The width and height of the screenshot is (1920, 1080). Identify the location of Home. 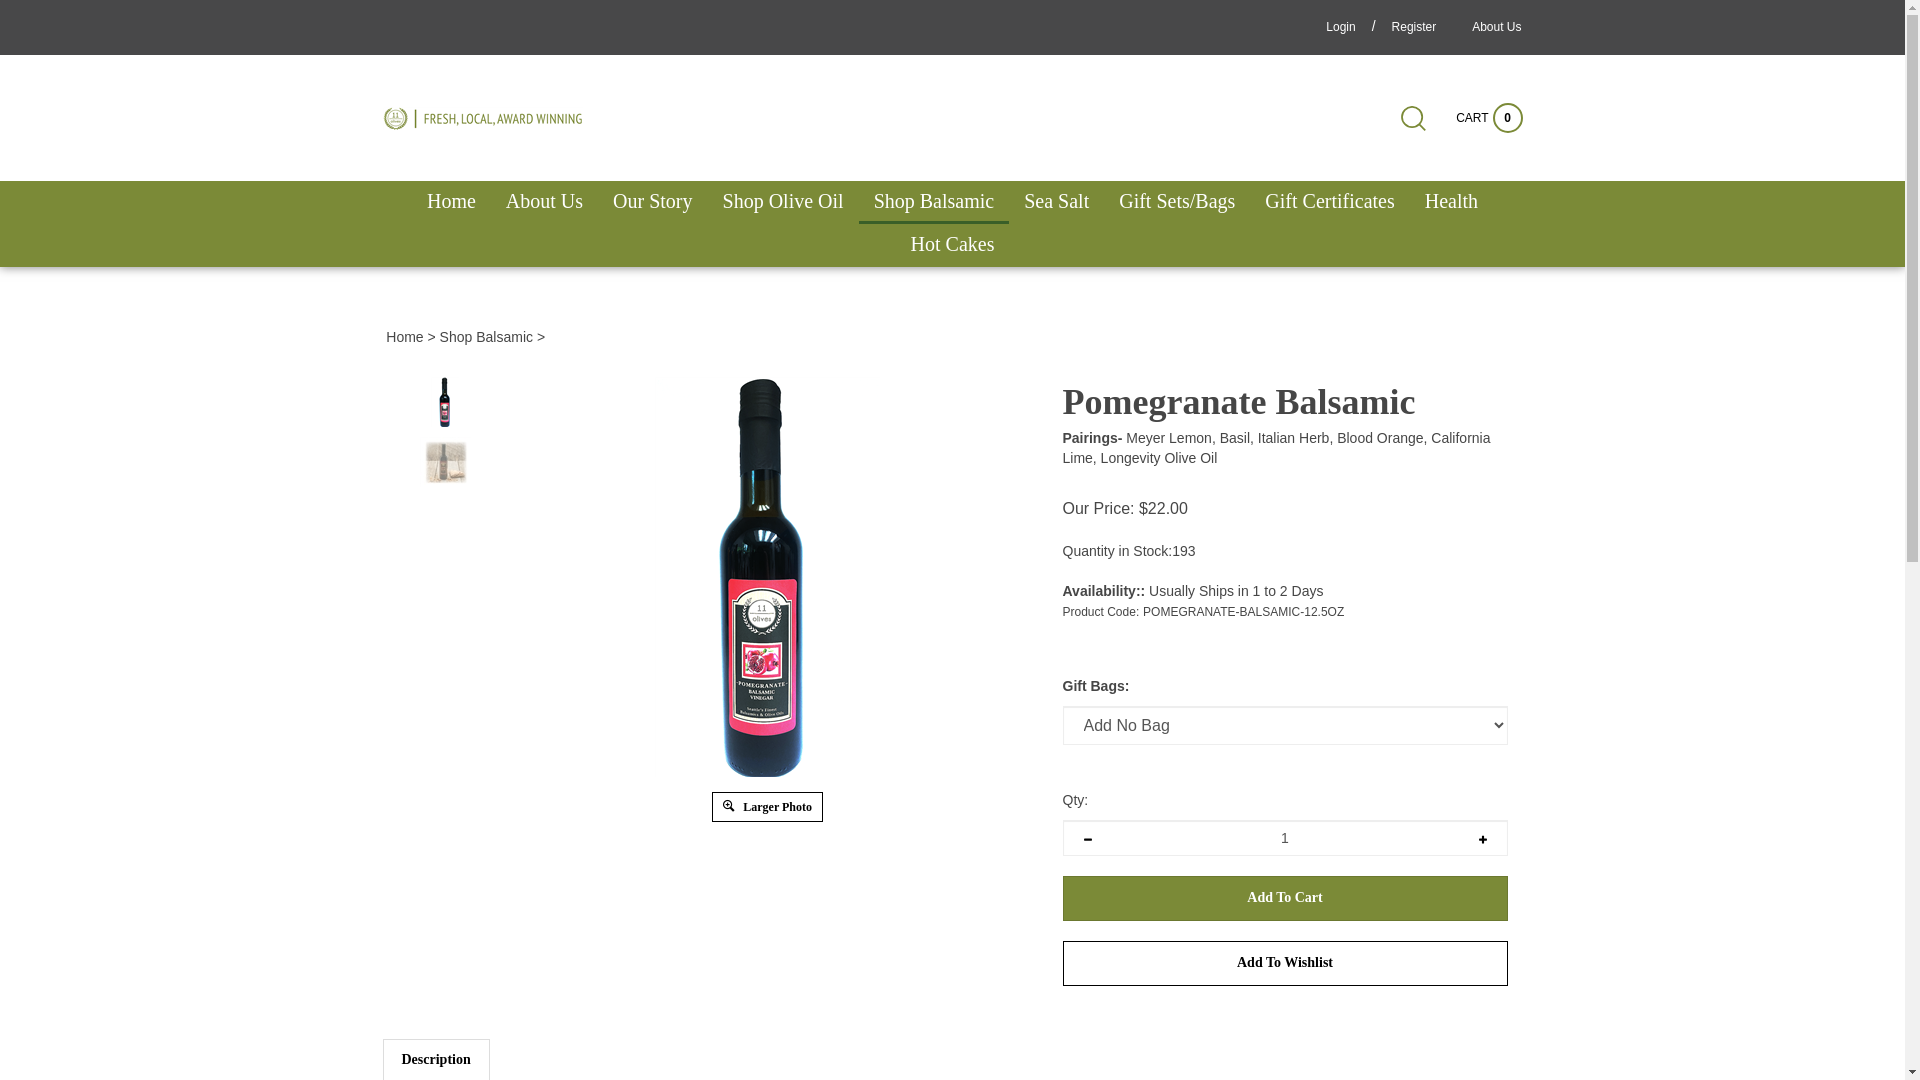
(404, 337).